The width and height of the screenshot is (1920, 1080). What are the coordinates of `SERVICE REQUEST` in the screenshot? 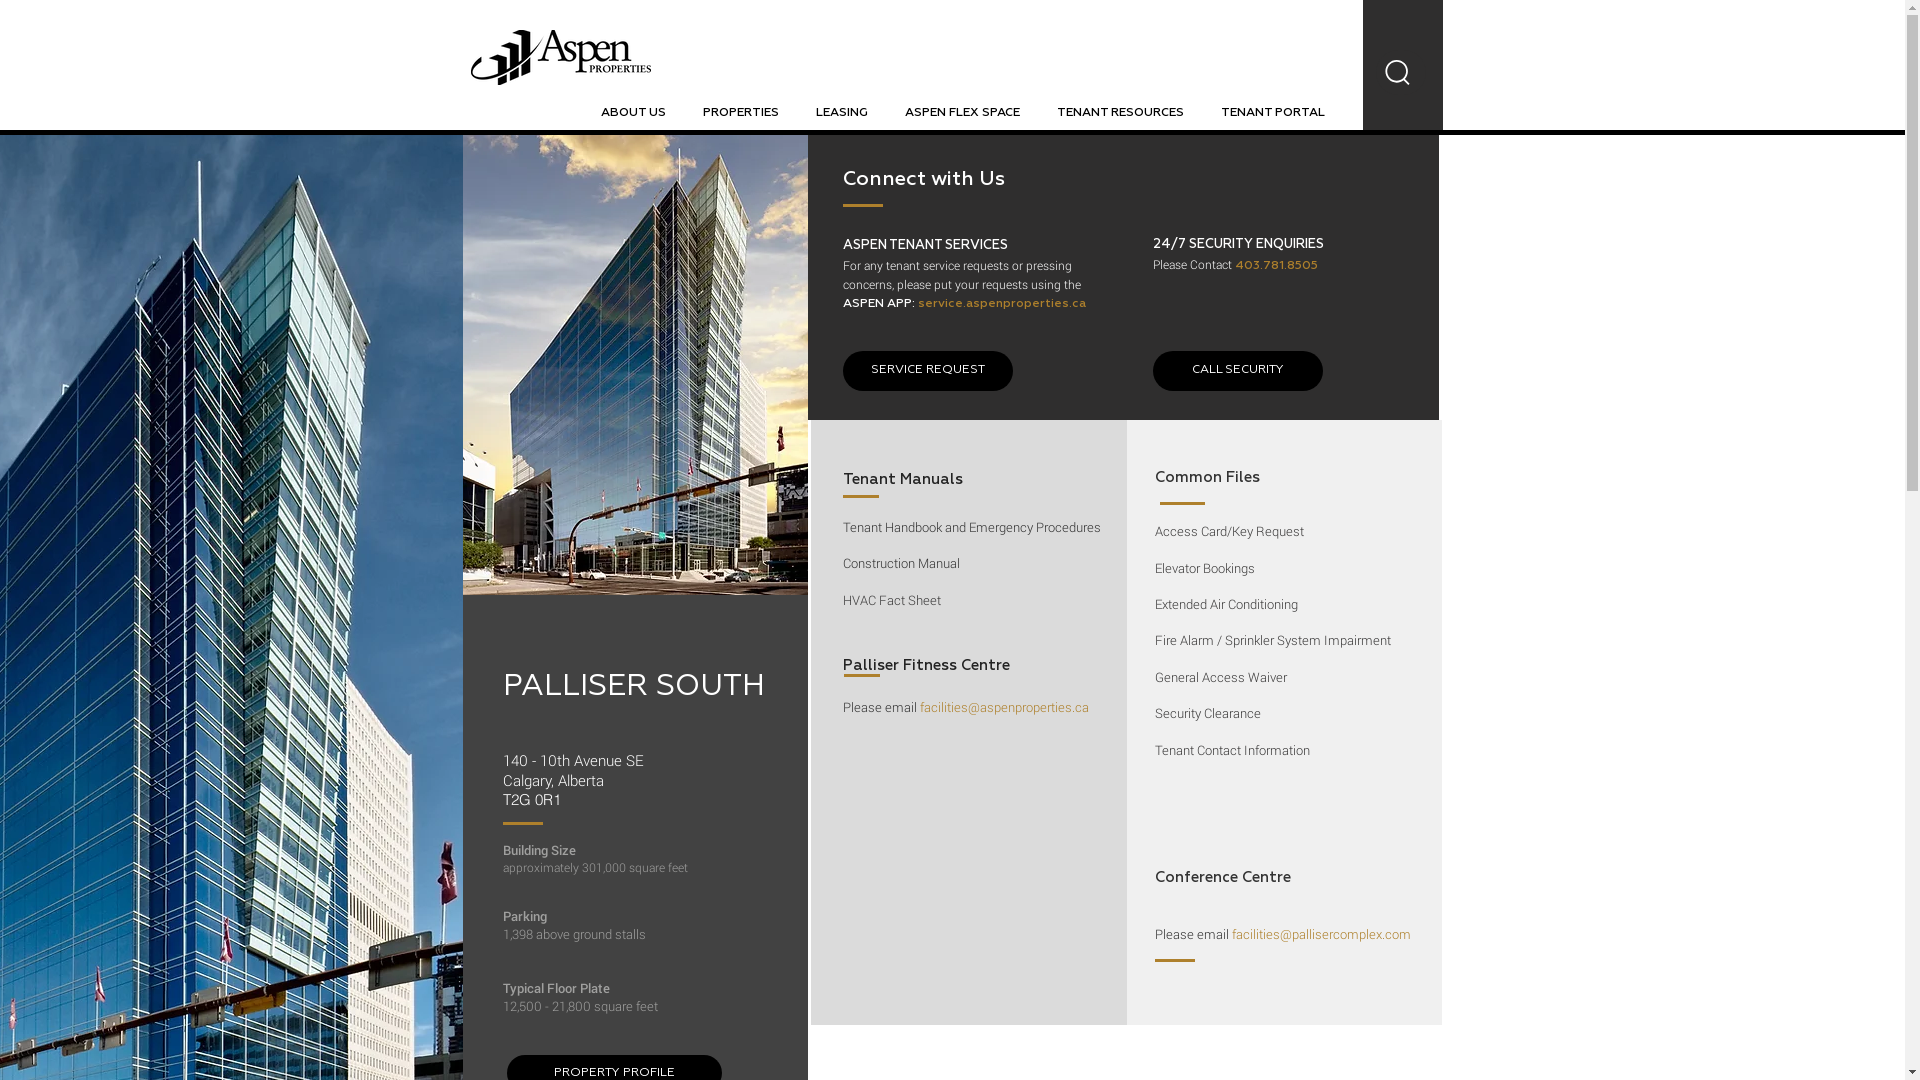 It's located at (927, 370).